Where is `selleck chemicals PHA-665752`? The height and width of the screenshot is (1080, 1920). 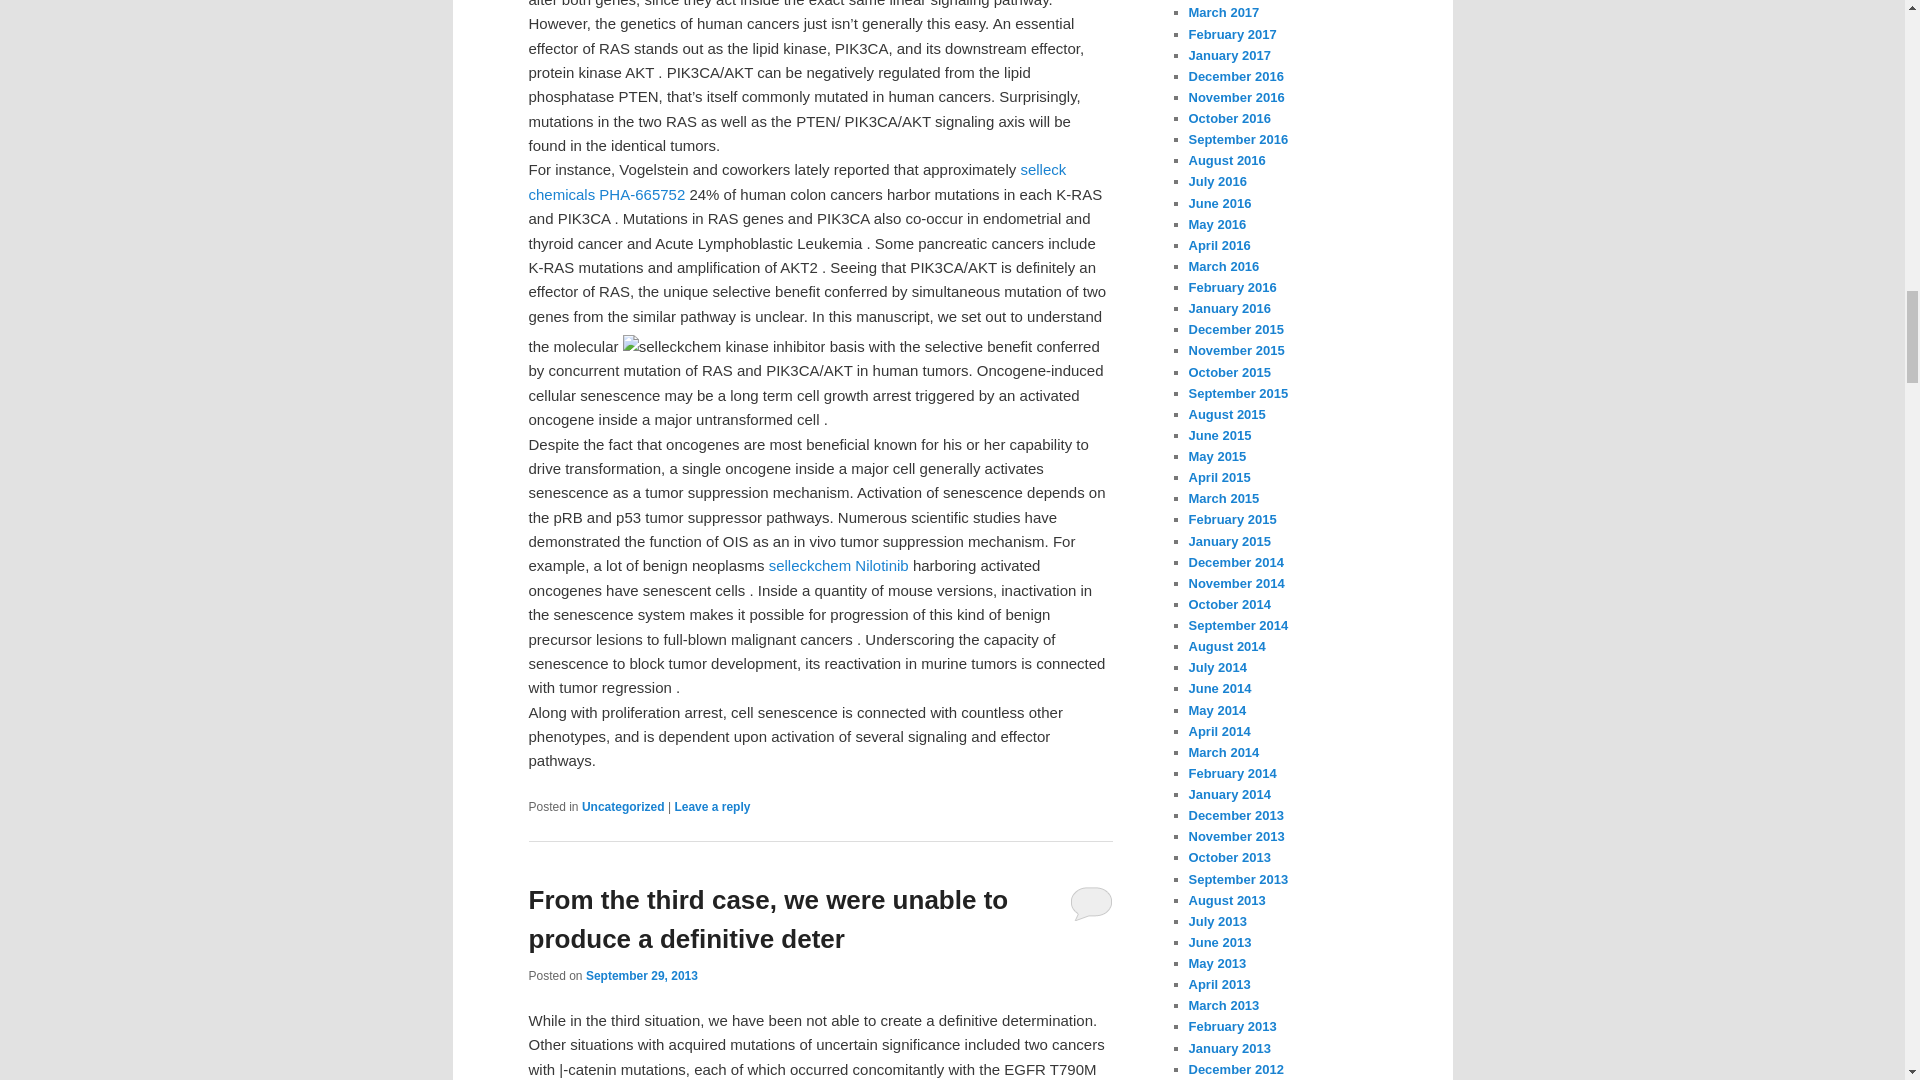
selleck chemicals PHA-665752 is located at coordinates (796, 180).